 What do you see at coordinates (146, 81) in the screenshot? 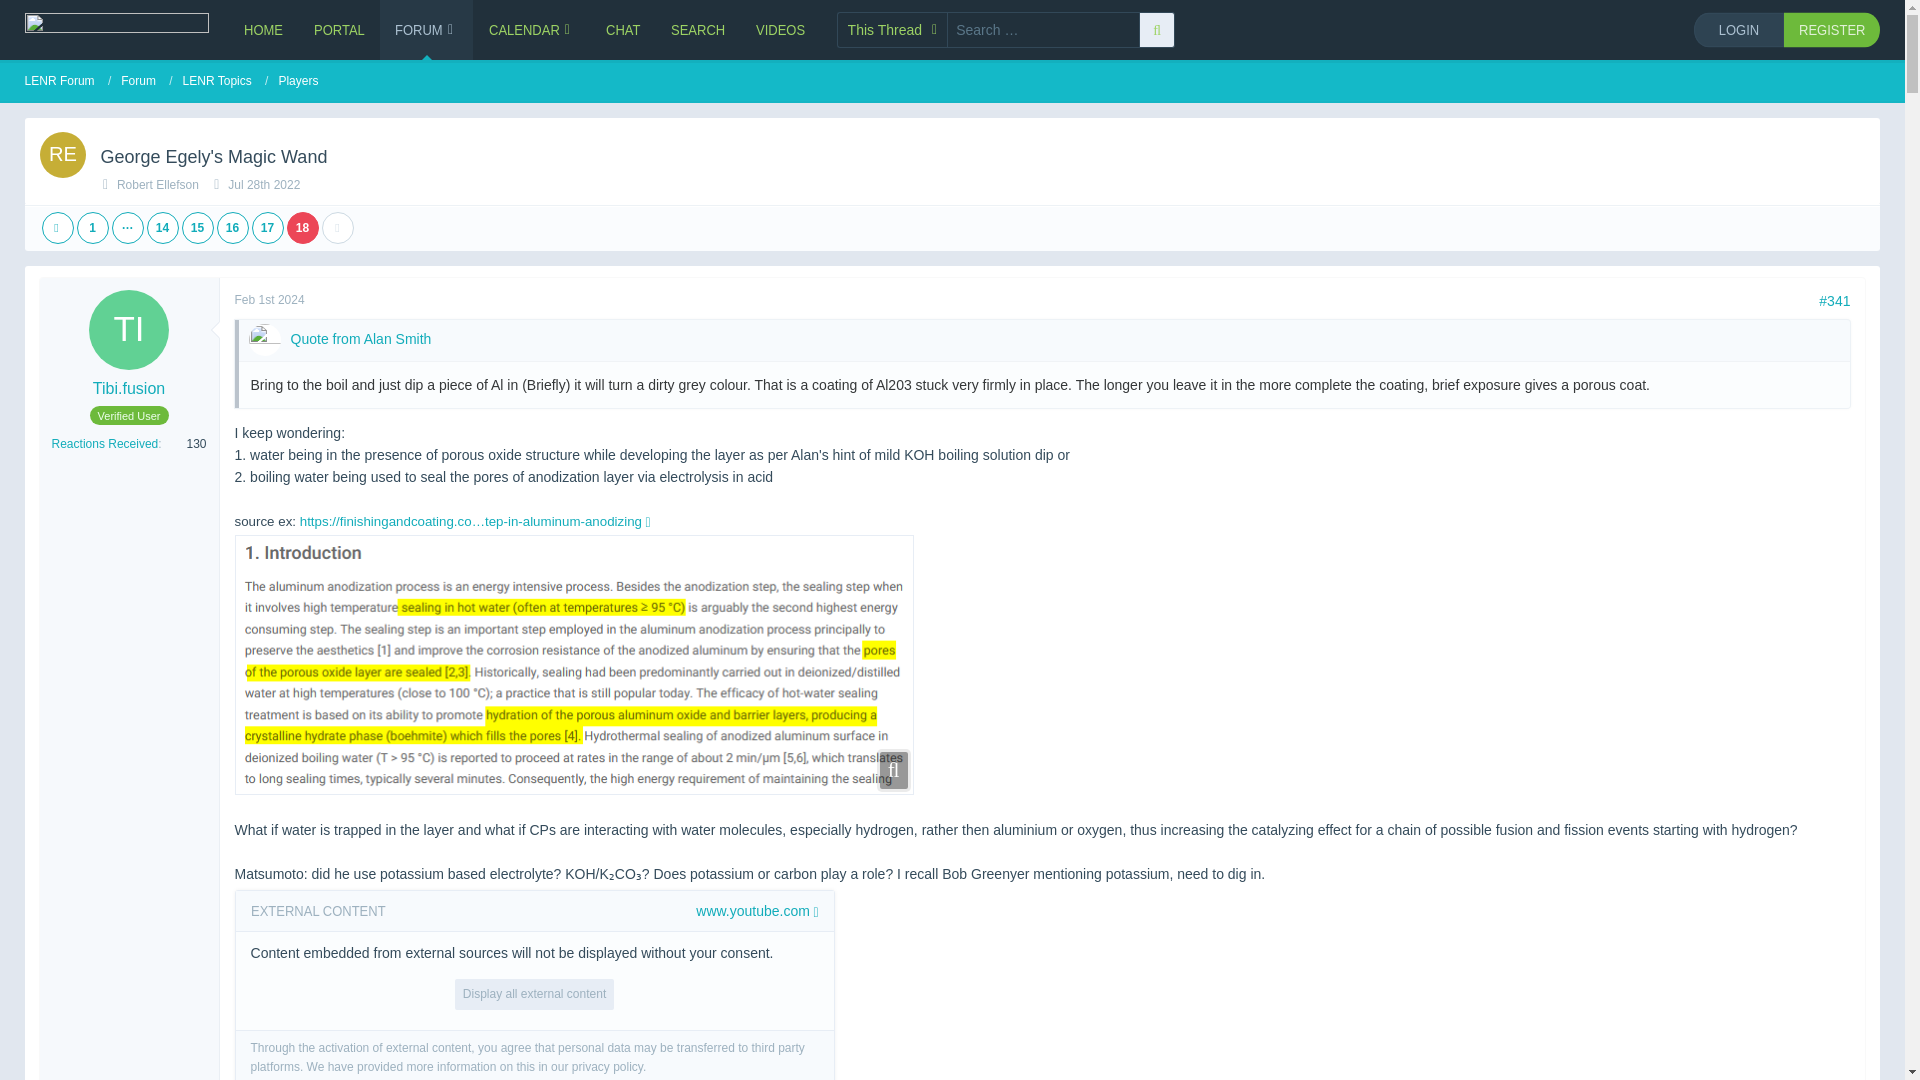
I see `Forum` at bounding box center [146, 81].